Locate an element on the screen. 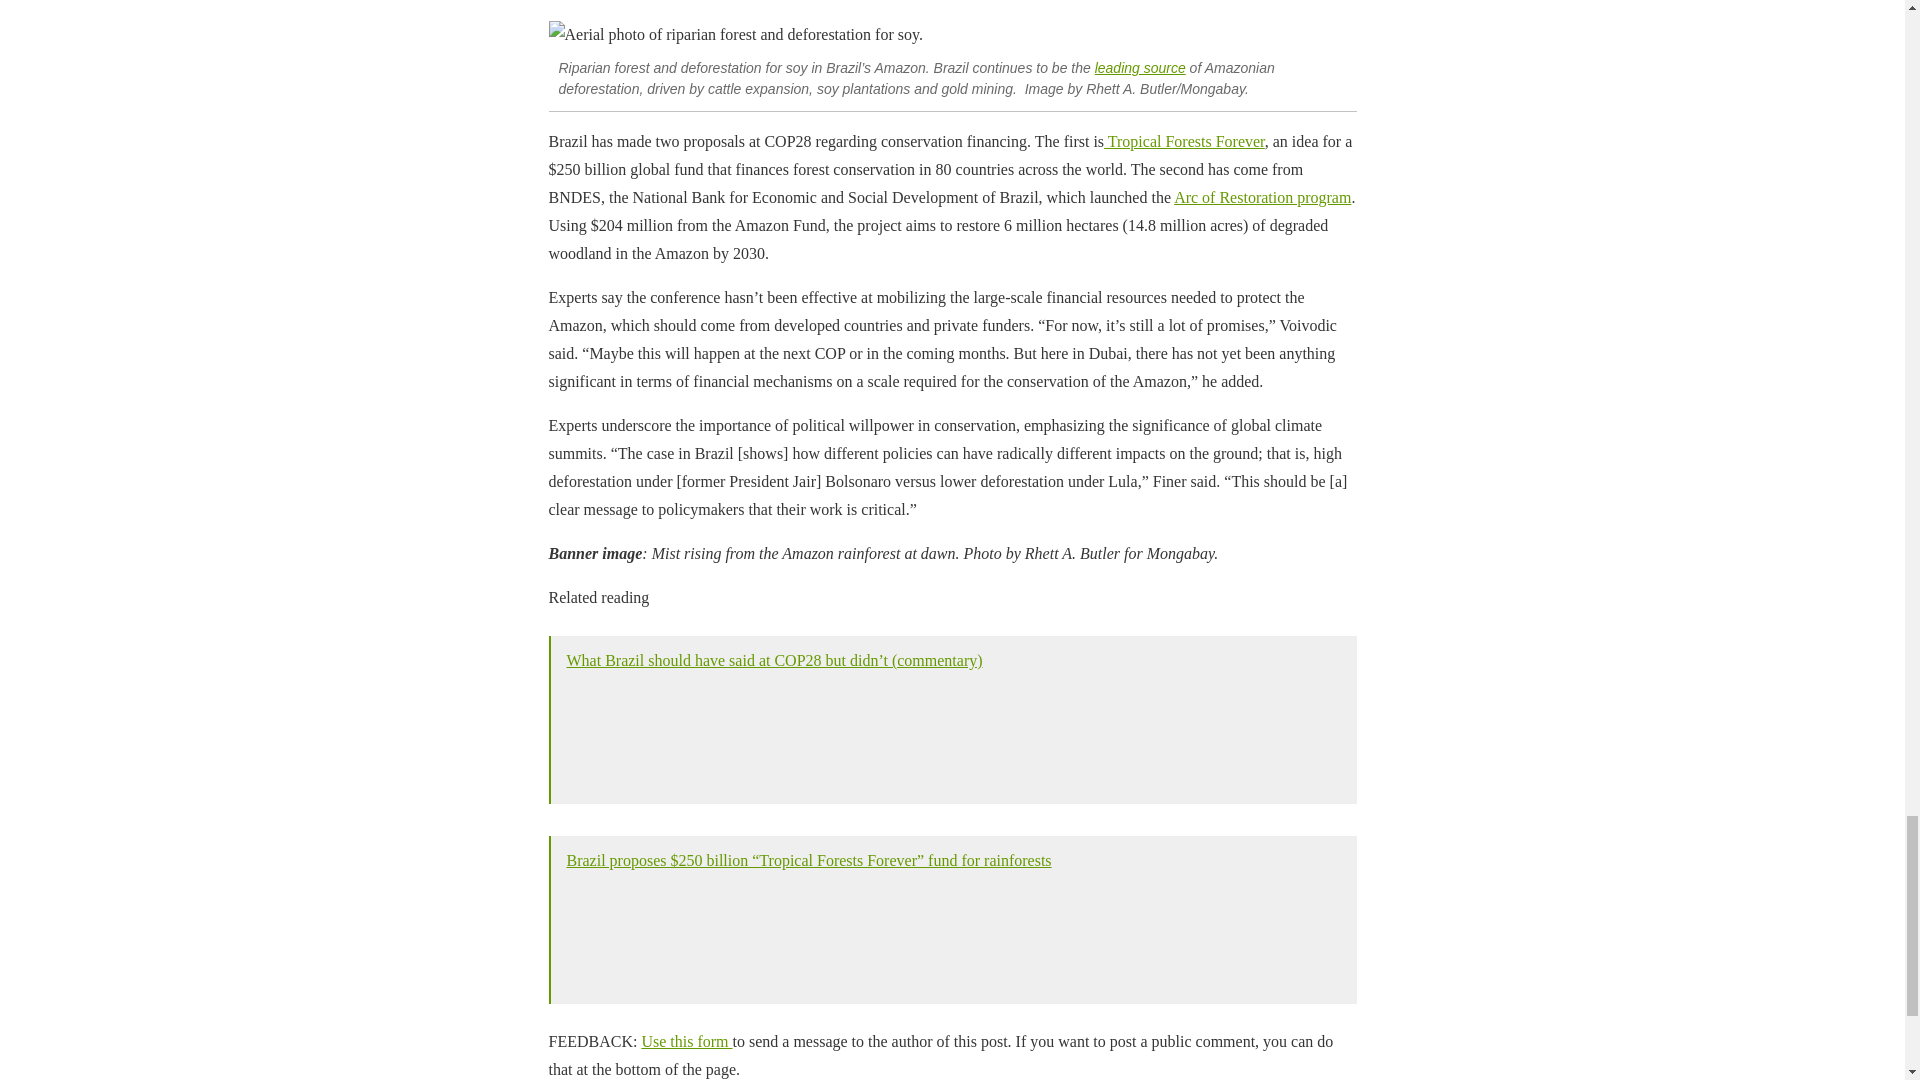 This screenshot has width=1920, height=1080. Arc of Restoration program is located at coordinates (1262, 198).